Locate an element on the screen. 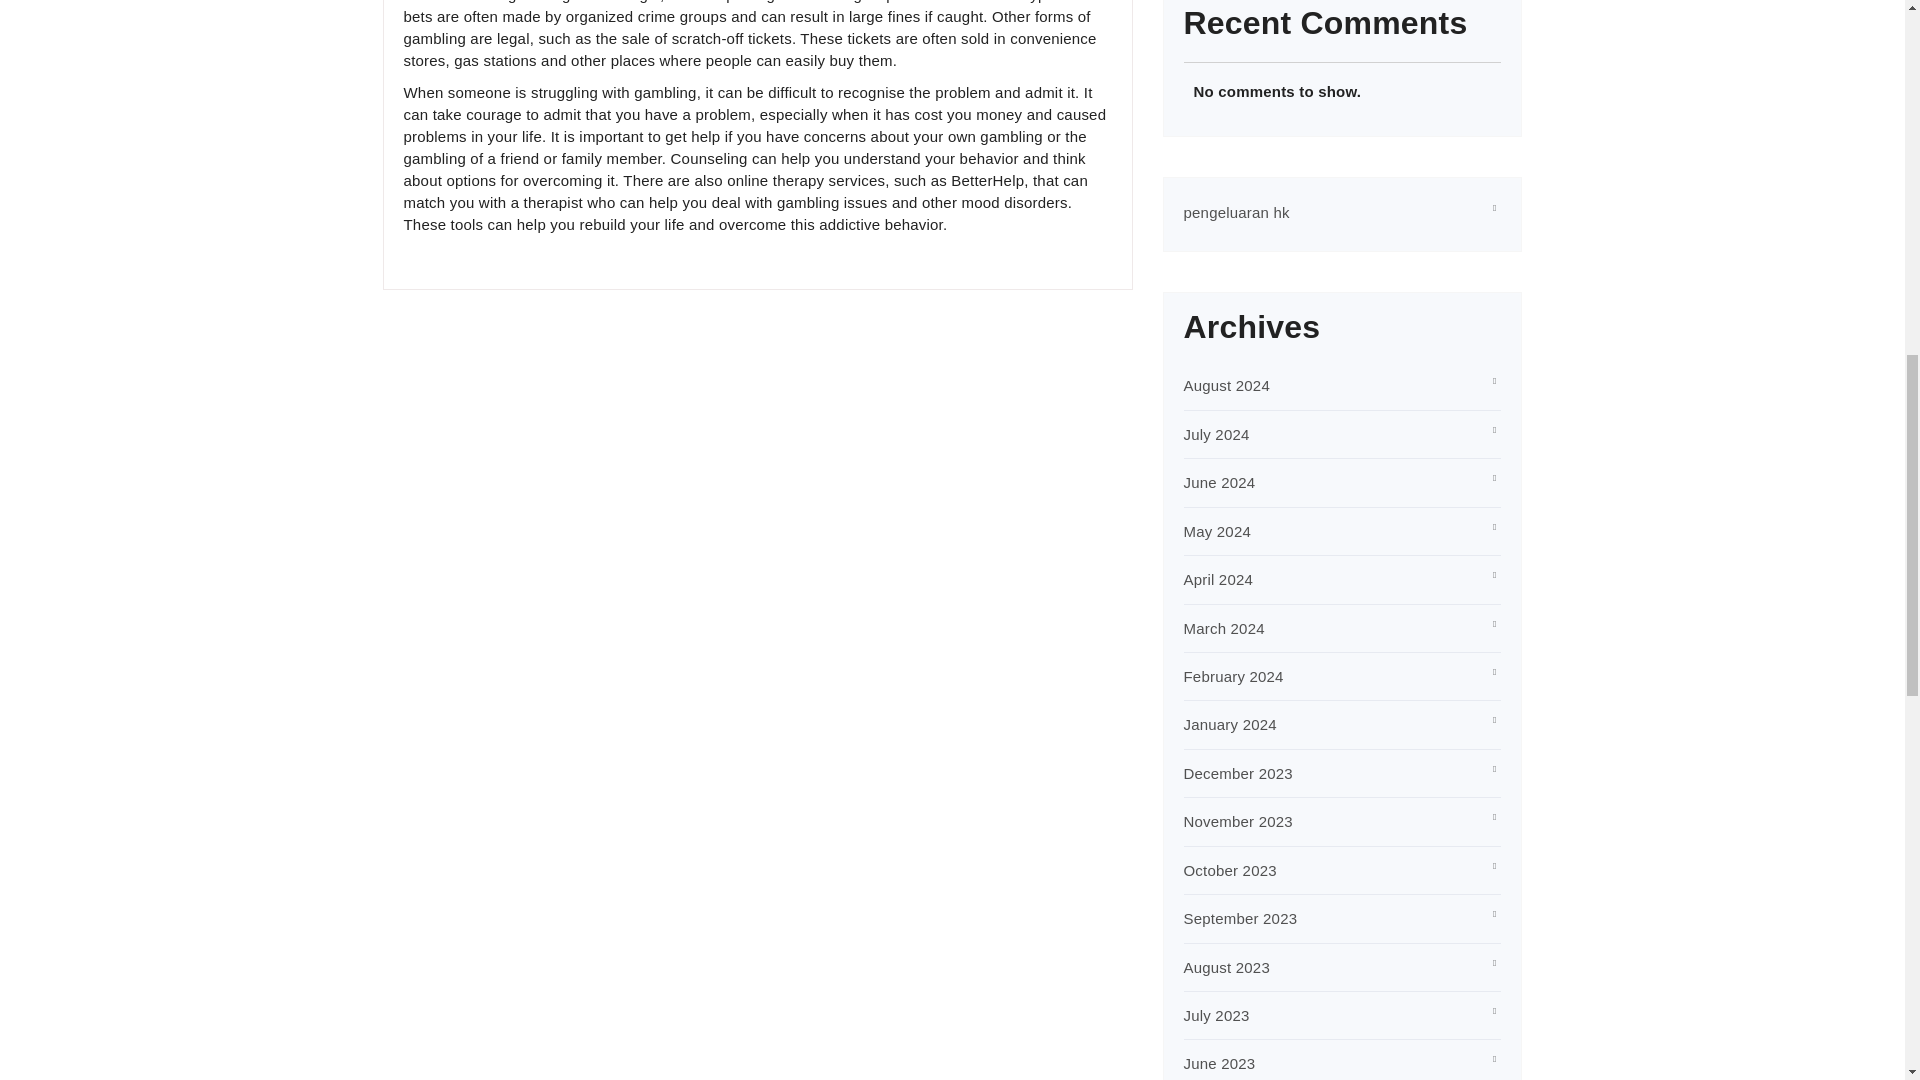 The width and height of the screenshot is (1920, 1080). January 2024 is located at coordinates (1230, 724).